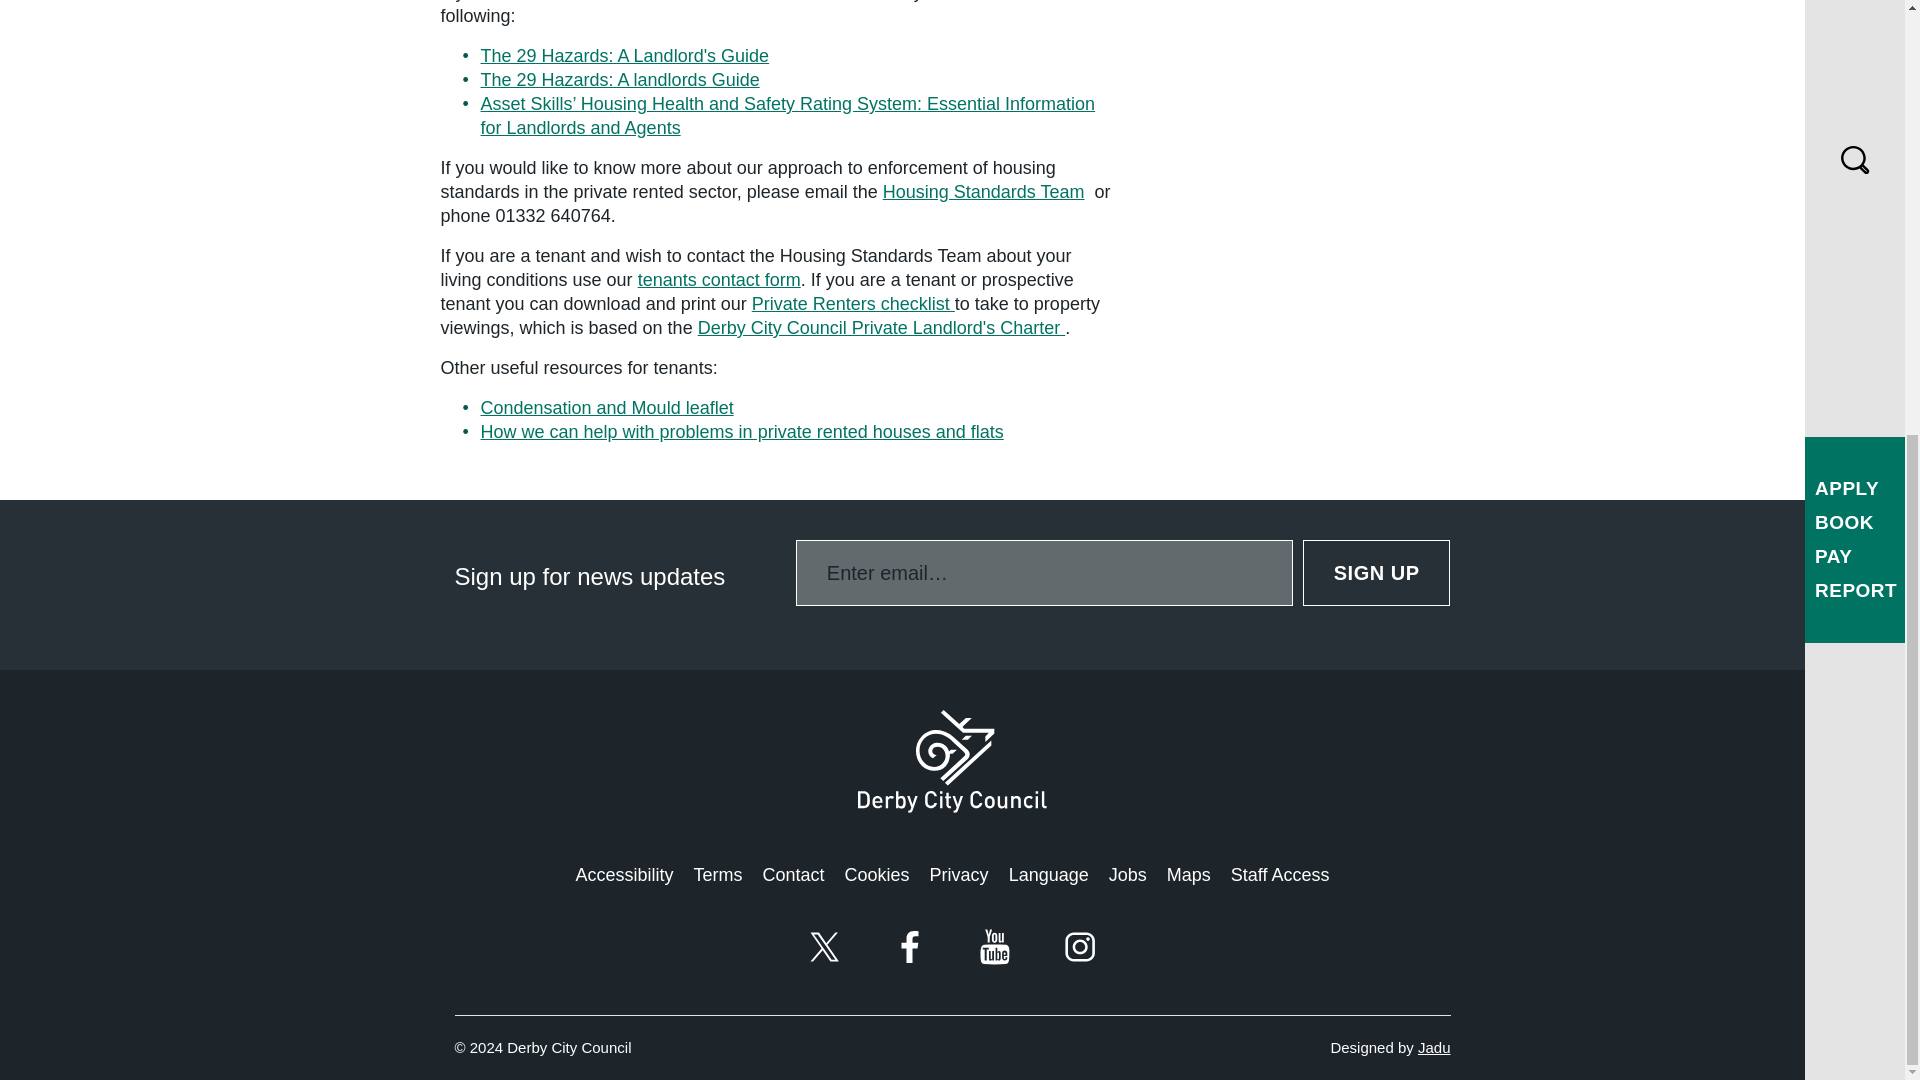  Describe the element at coordinates (624, 56) in the screenshot. I see `The 29 Hazards: A Landlord's Guide` at that location.